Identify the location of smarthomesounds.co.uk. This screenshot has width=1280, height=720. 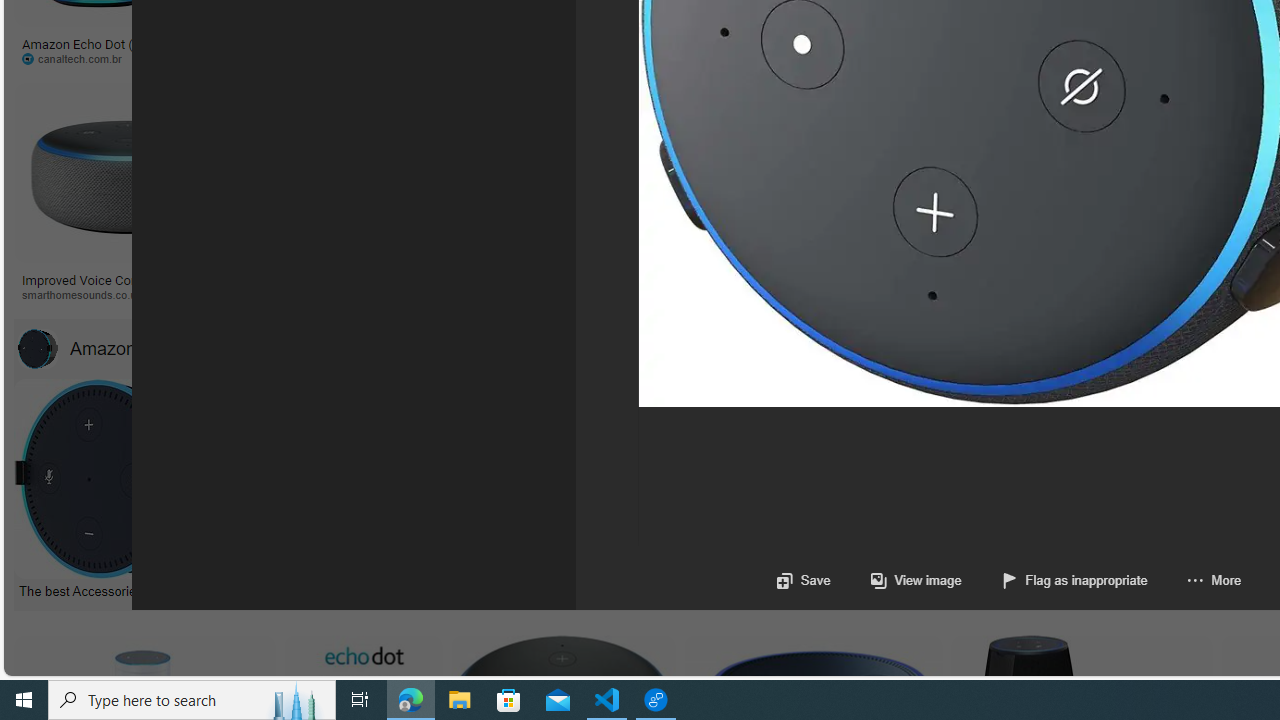
(88, 294).